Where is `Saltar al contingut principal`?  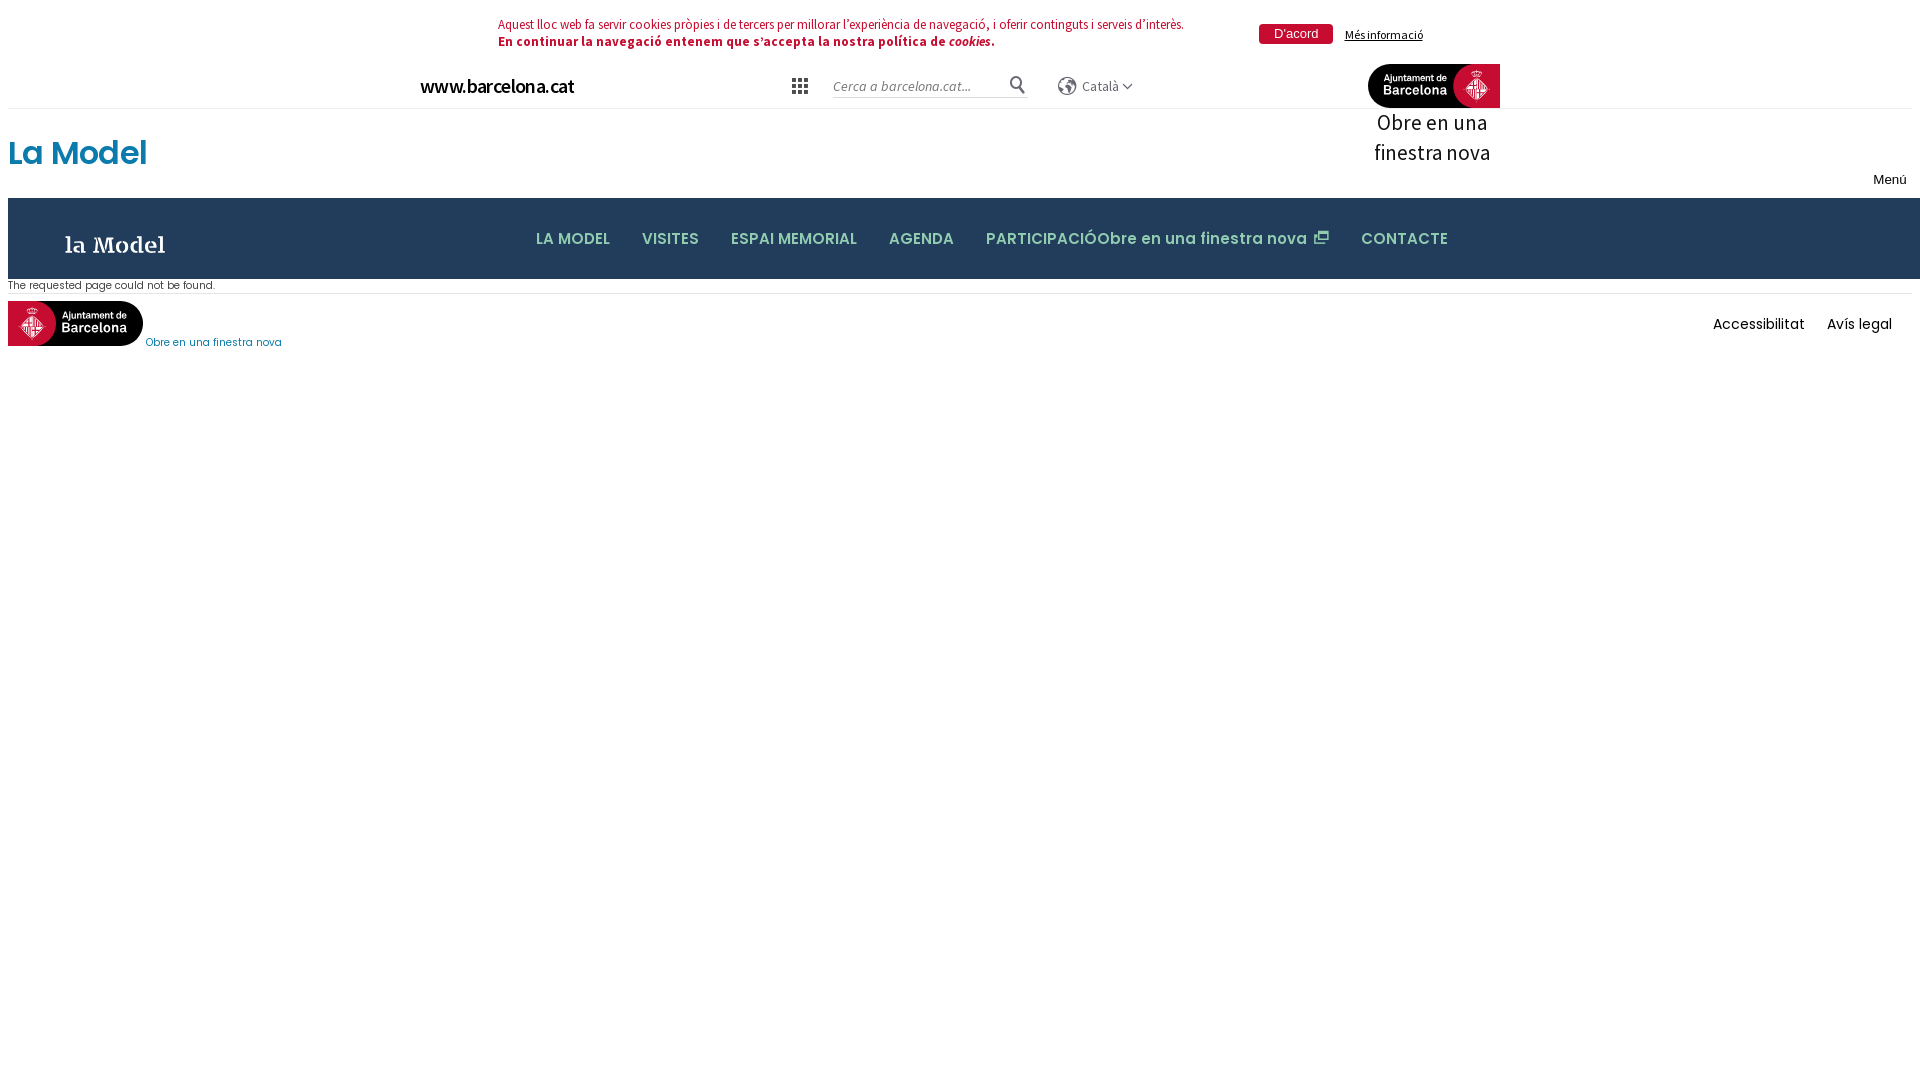
Saltar al contingut principal is located at coordinates (8, 110).